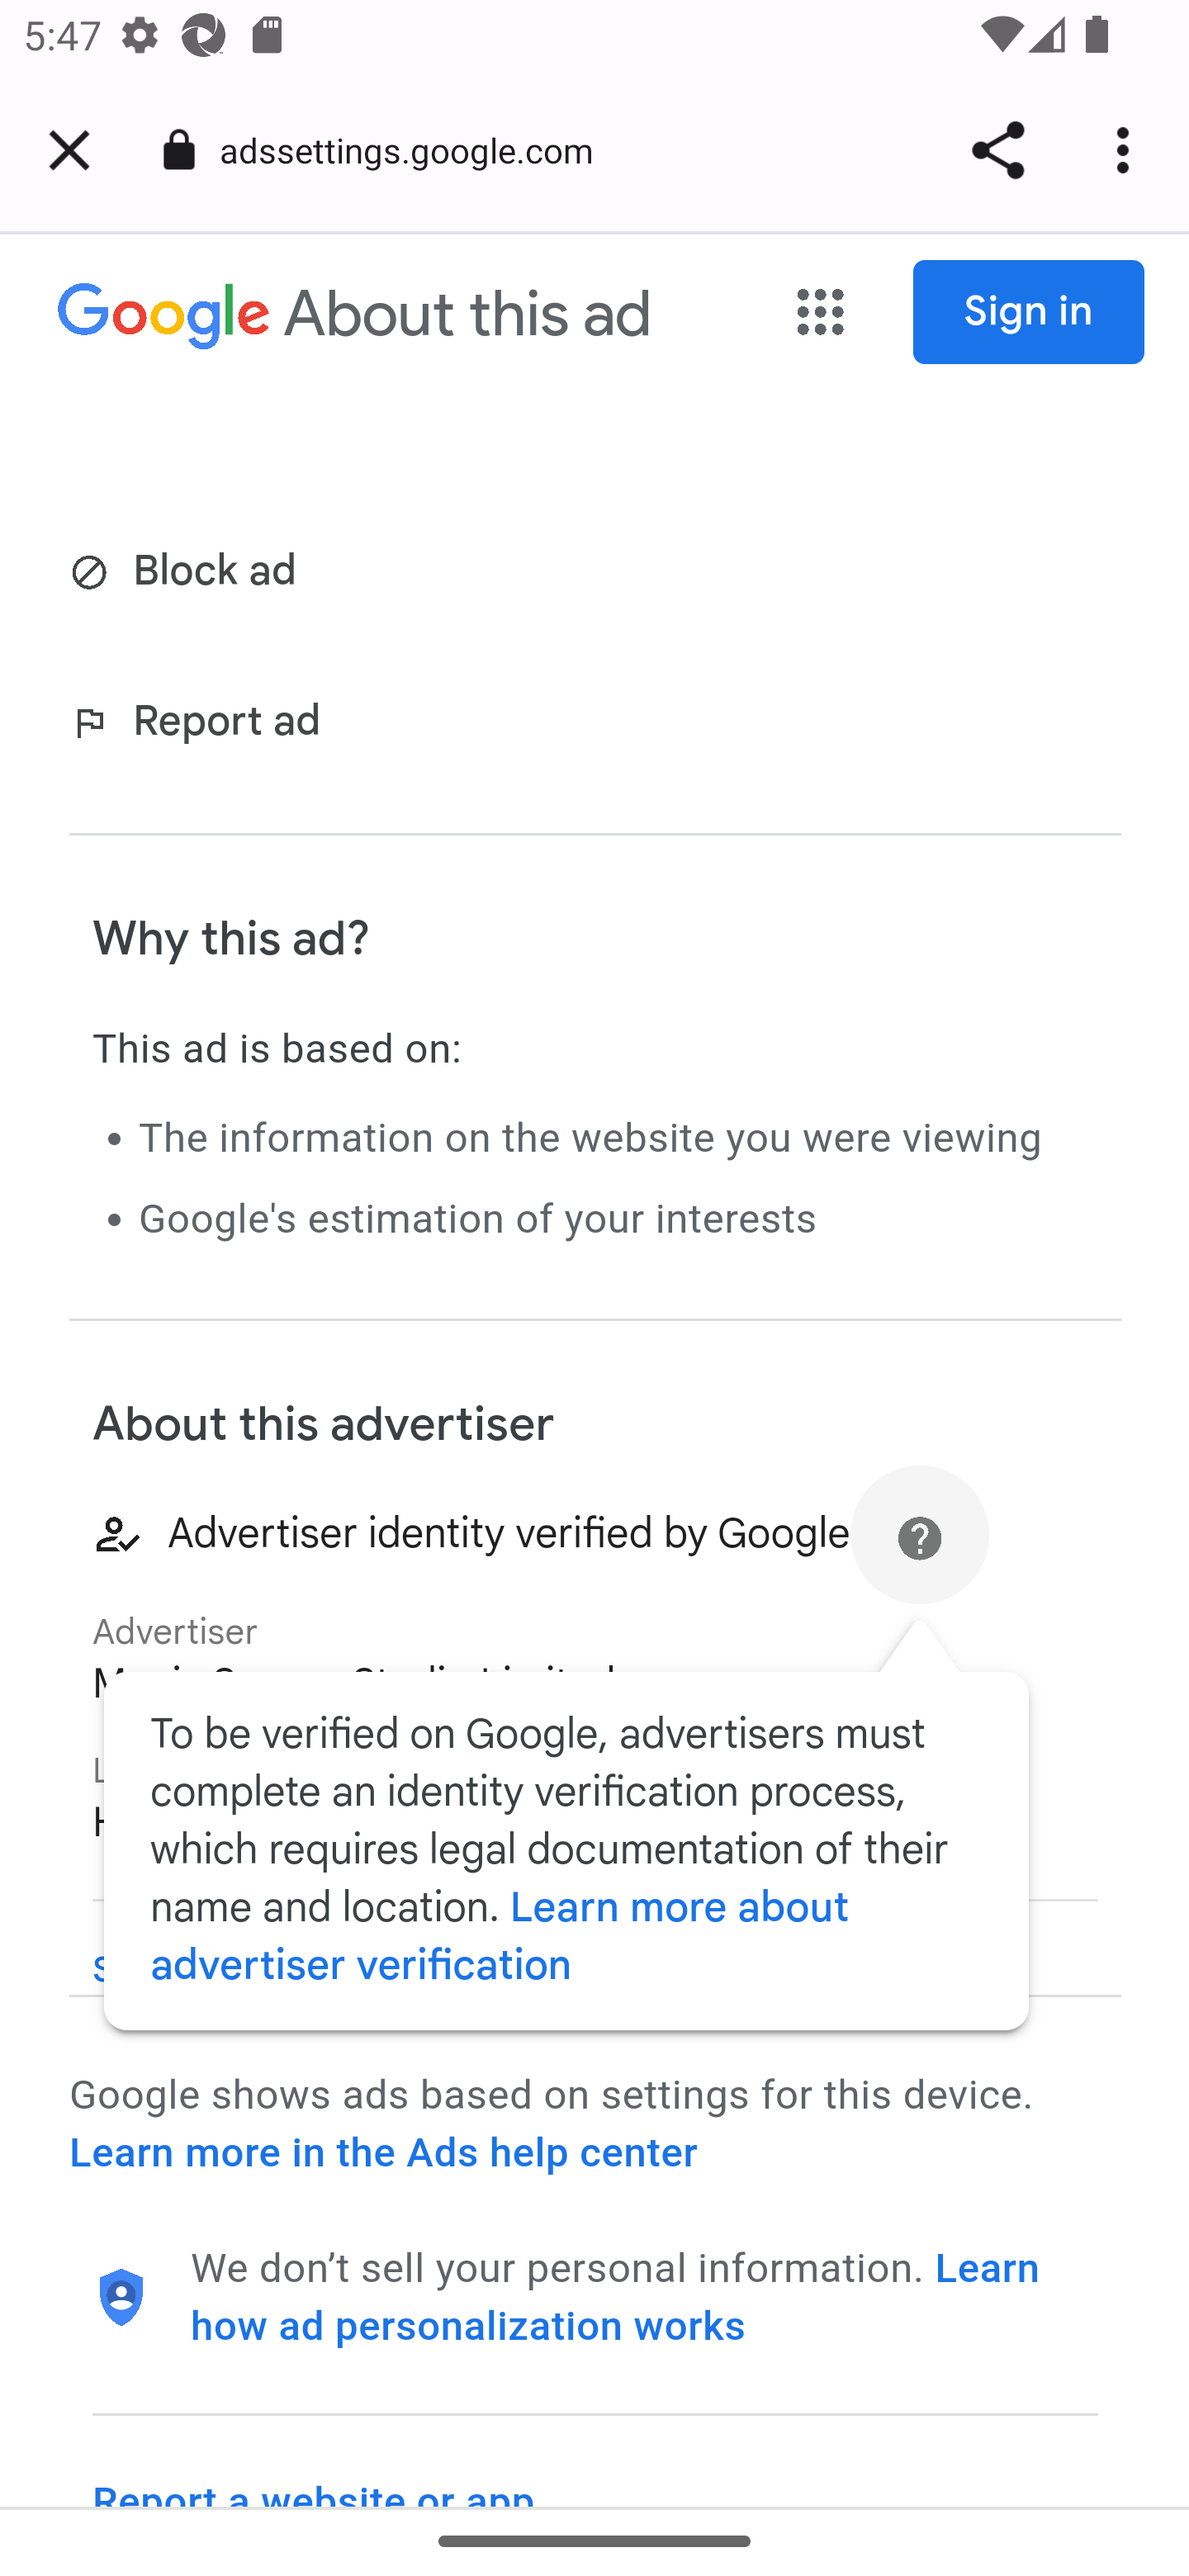 Image resolution: width=1189 pixels, height=2576 pixels. What do you see at coordinates (1128, 150) in the screenshot?
I see `More options` at bounding box center [1128, 150].